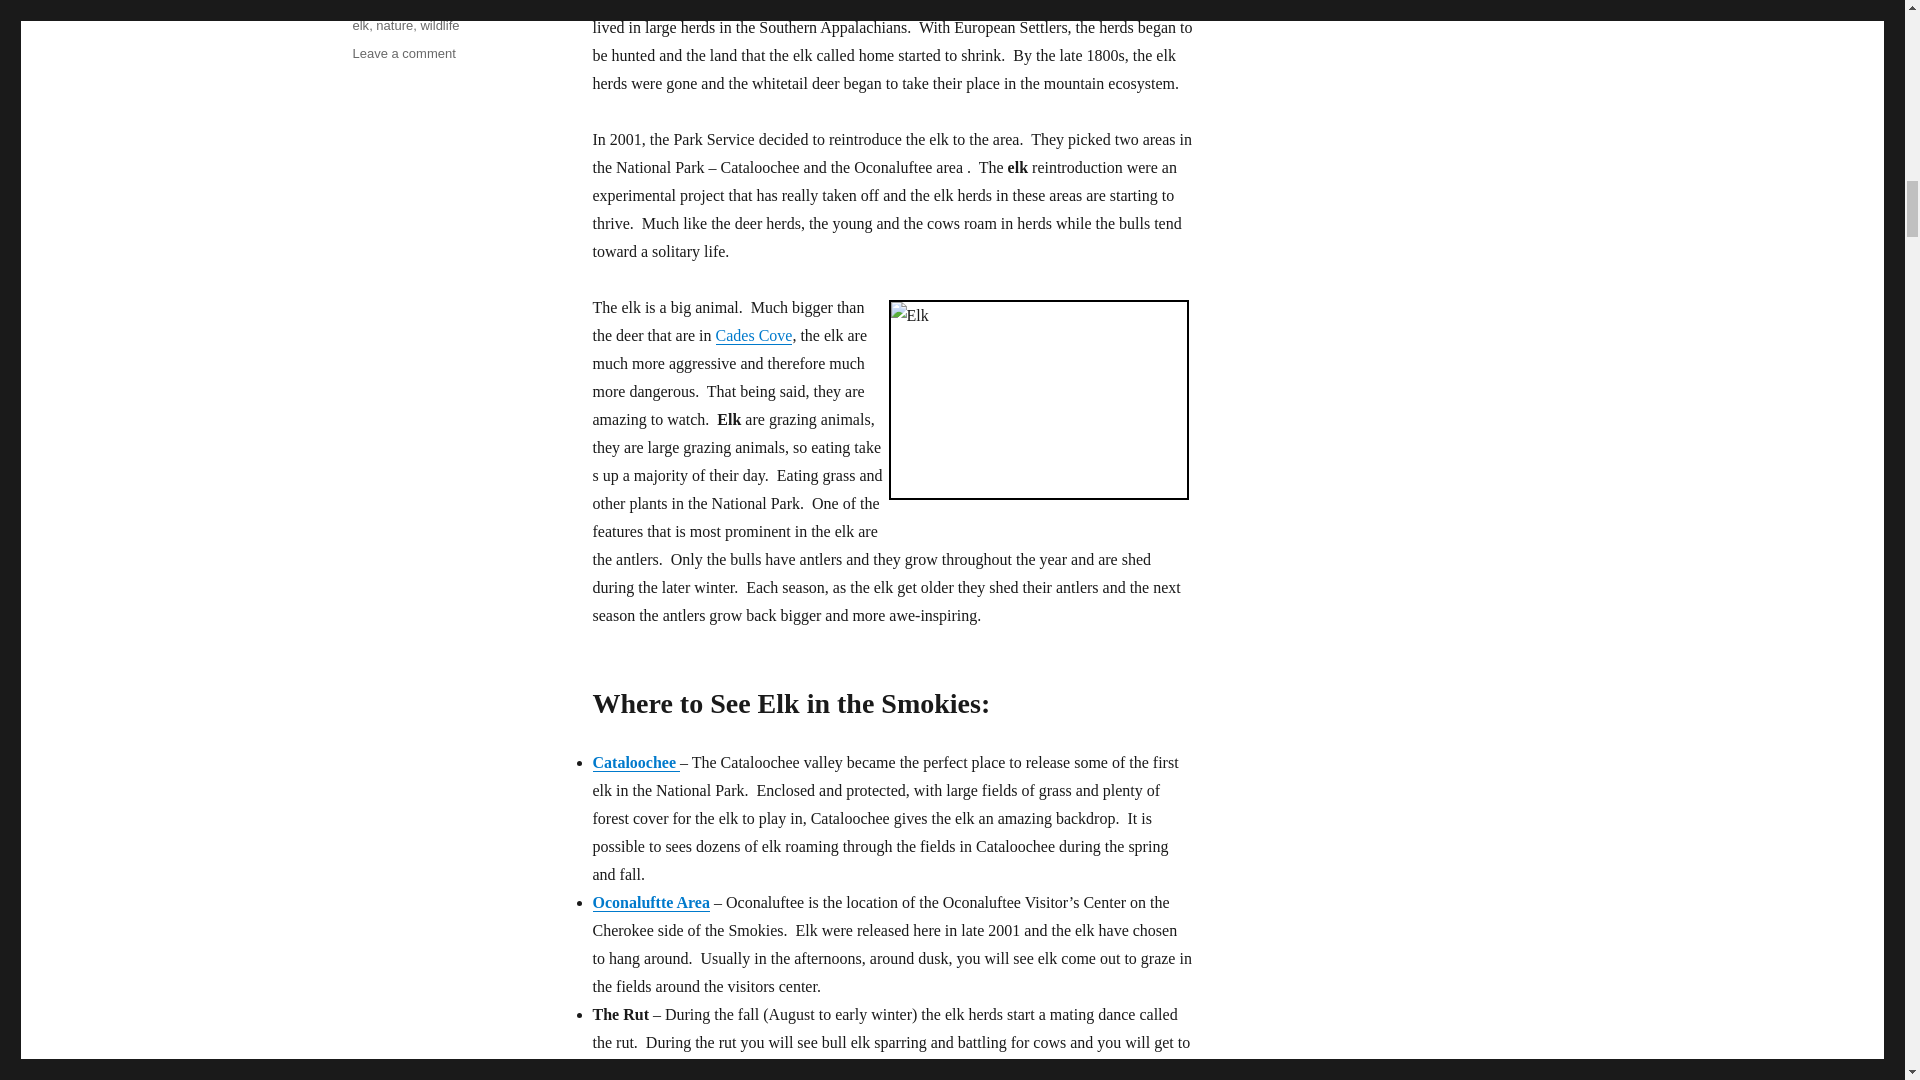 This screenshot has height=1080, width=1920. I want to click on Oconaluftte Area, so click(650, 902).